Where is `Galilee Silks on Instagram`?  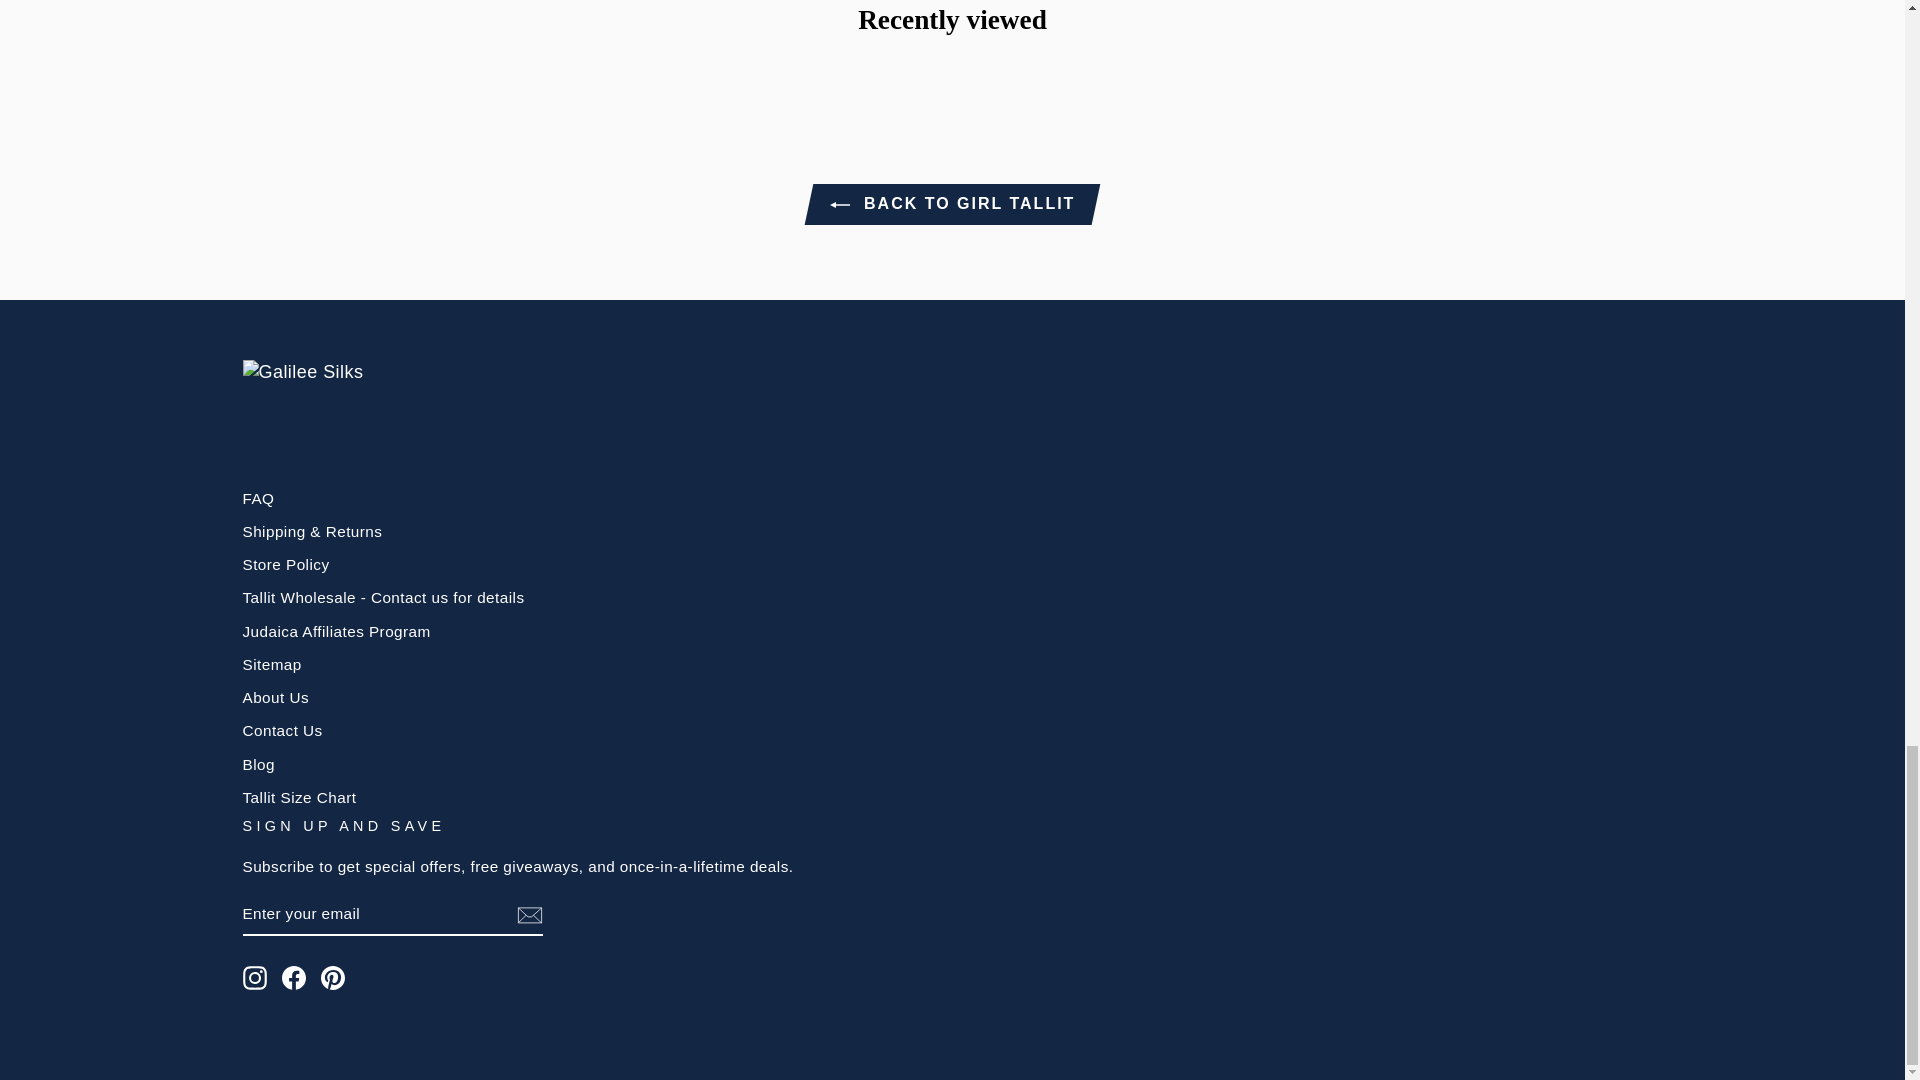 Galilee Silks on Instagram is located at coordinates (254, 978).